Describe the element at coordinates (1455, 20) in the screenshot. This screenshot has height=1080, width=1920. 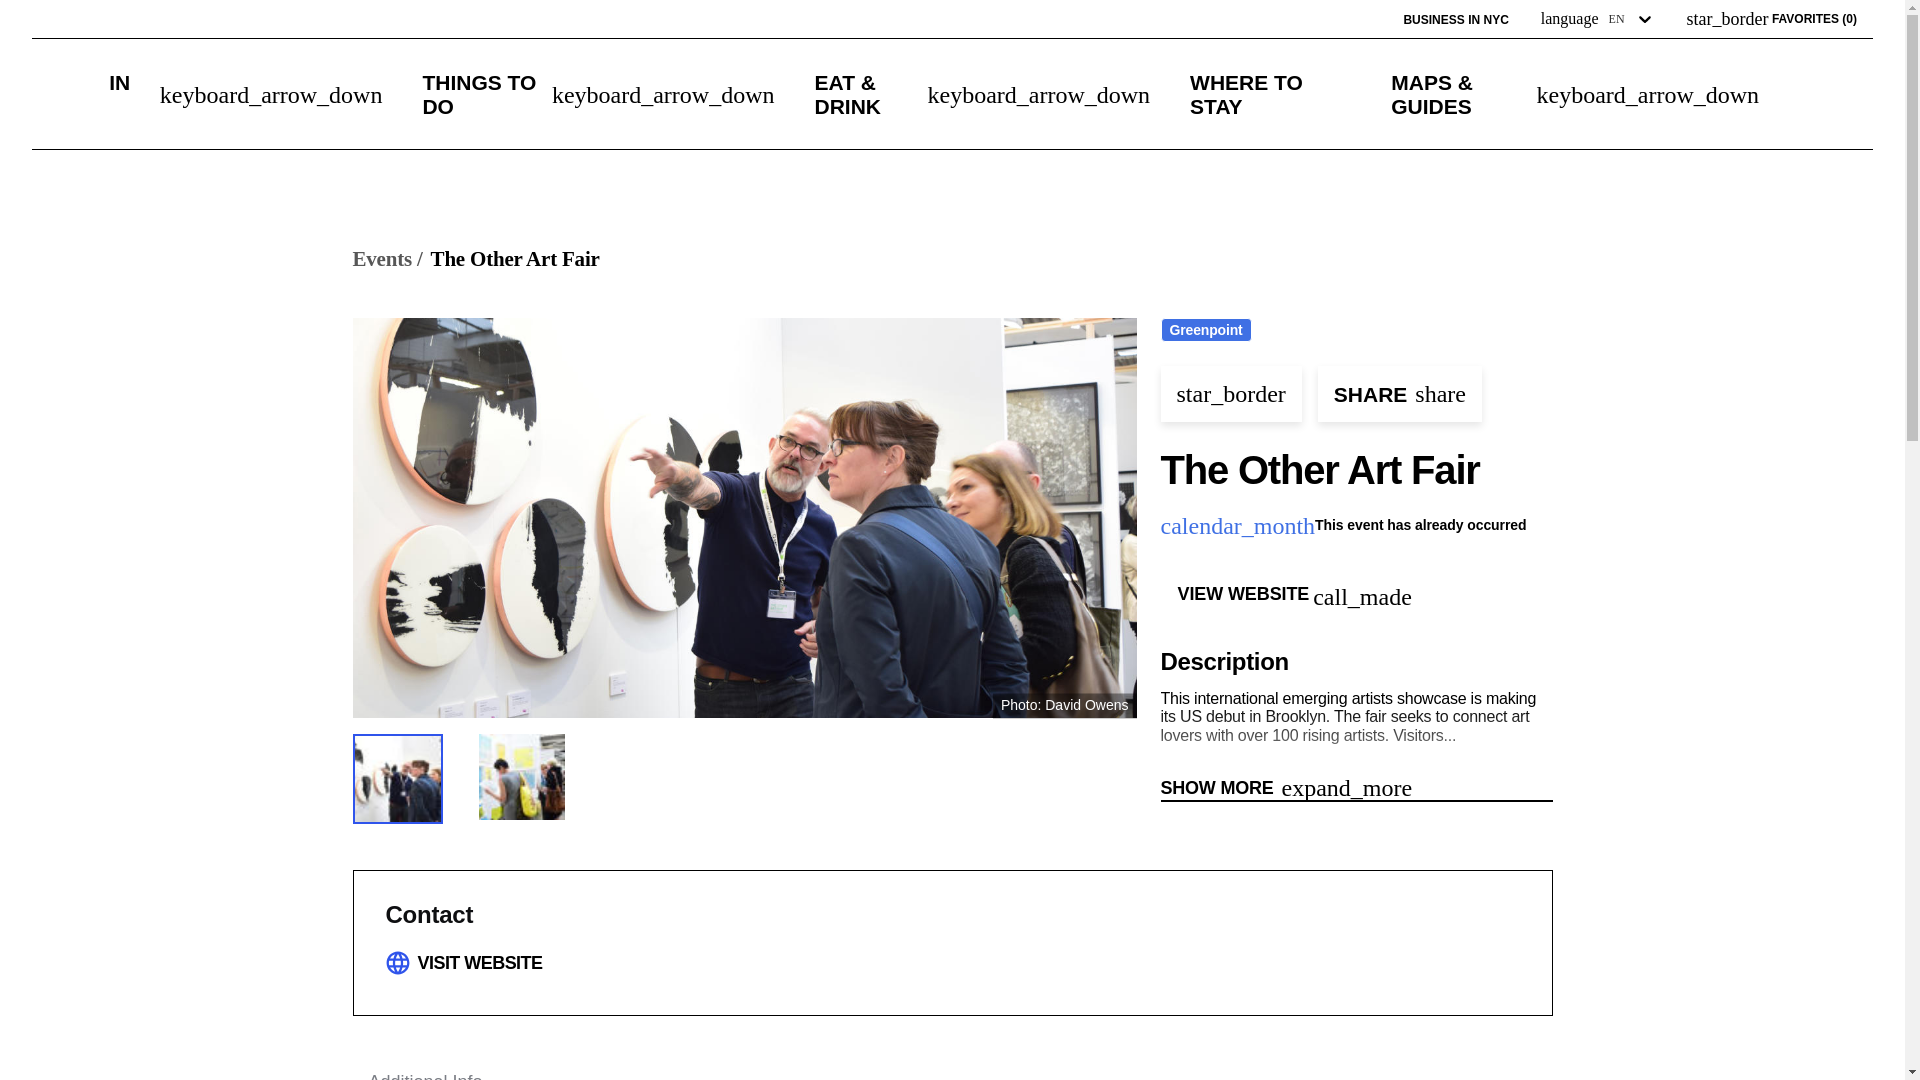
I see `BUSINESS IN NYC` at that location.